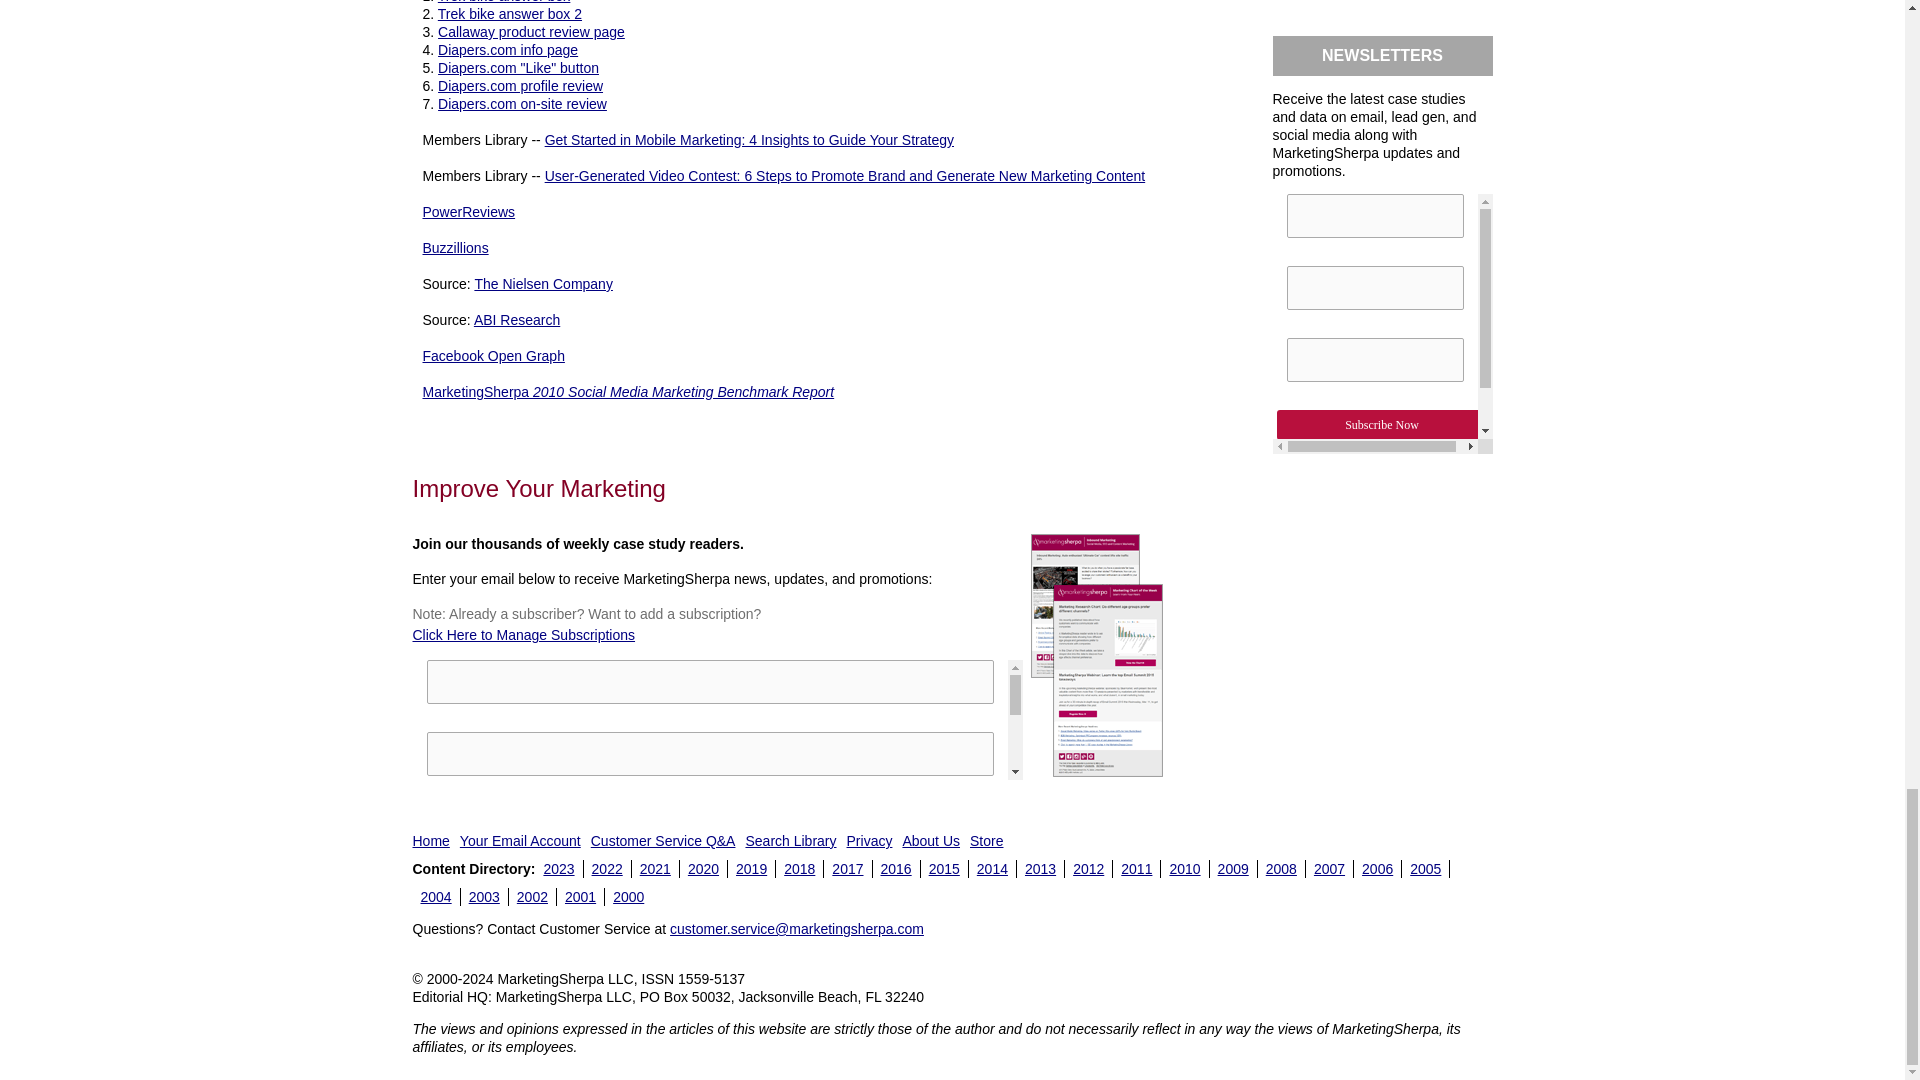 This screenshot has width=1920, height=1080. I want to click on Facebook Open Graph, so click(493, 355).